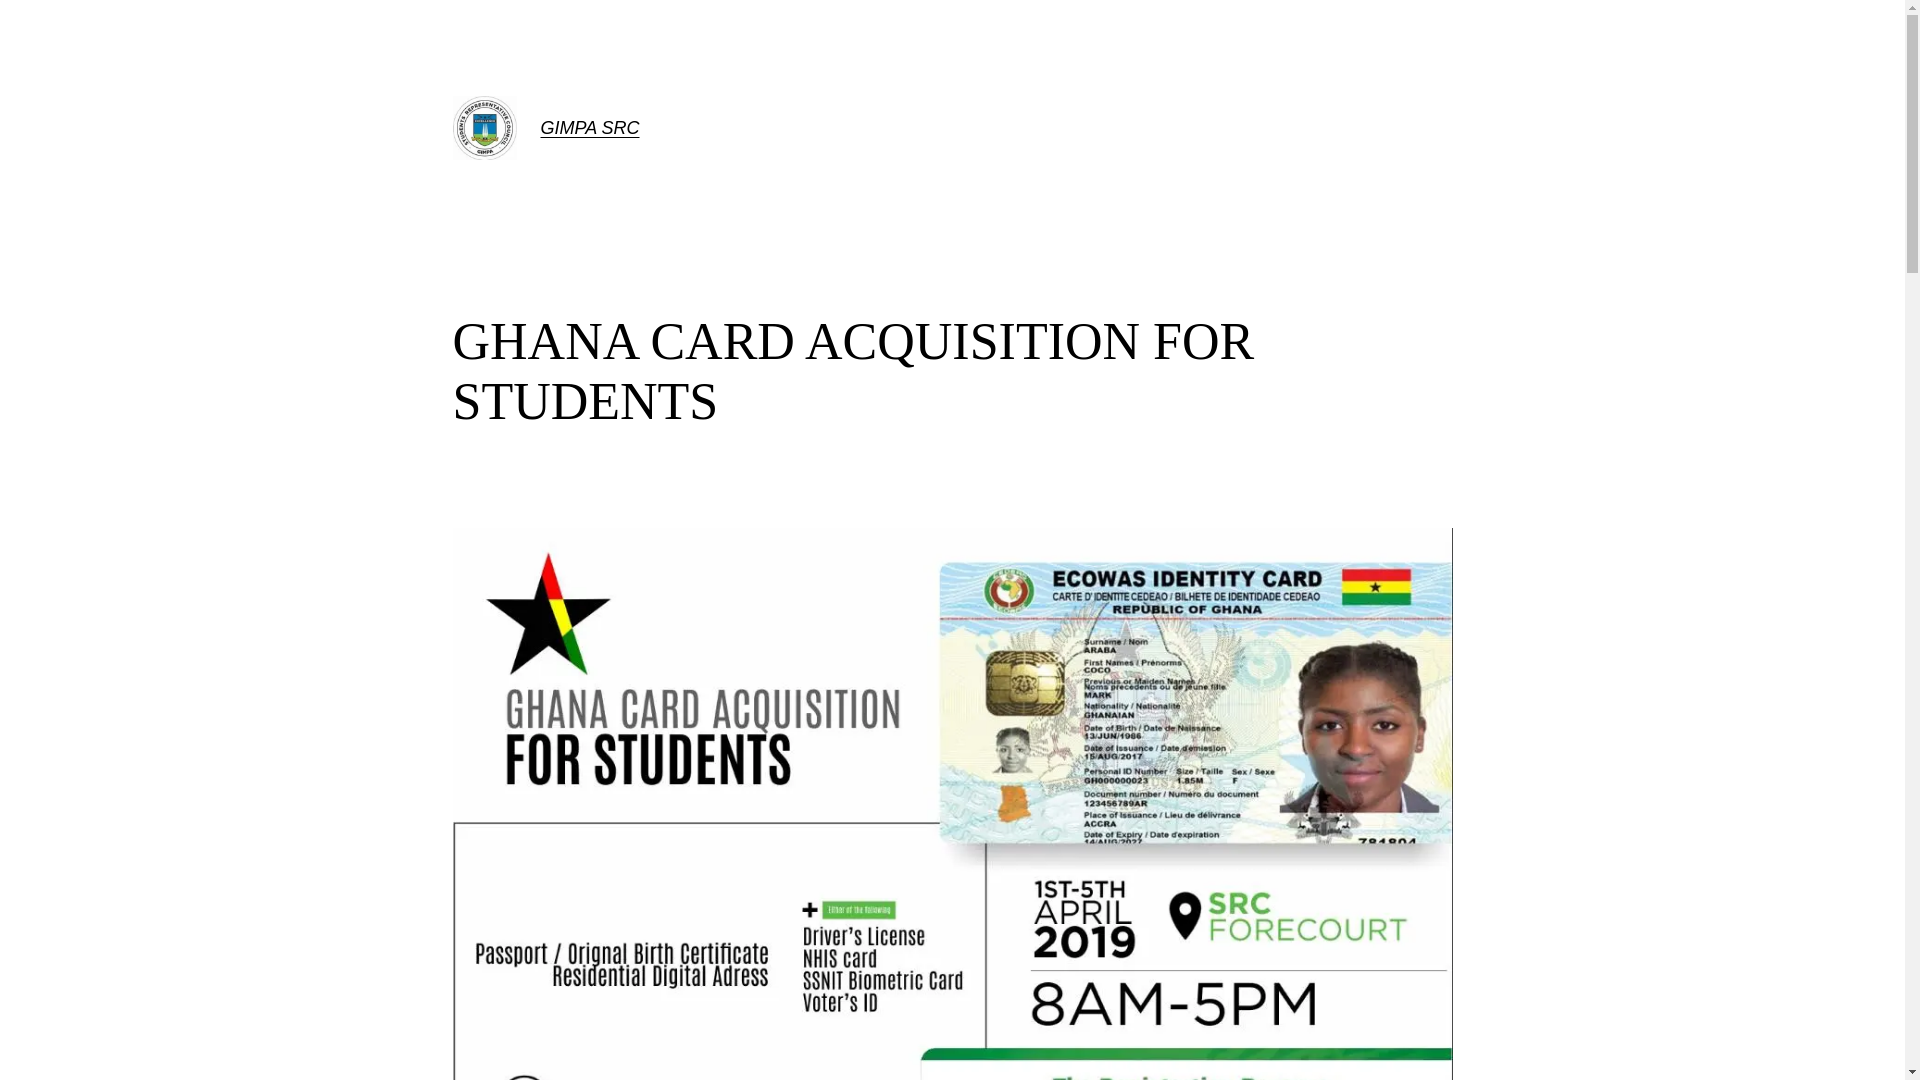  I want to click on GIMPA SRC, so click(589, 128).